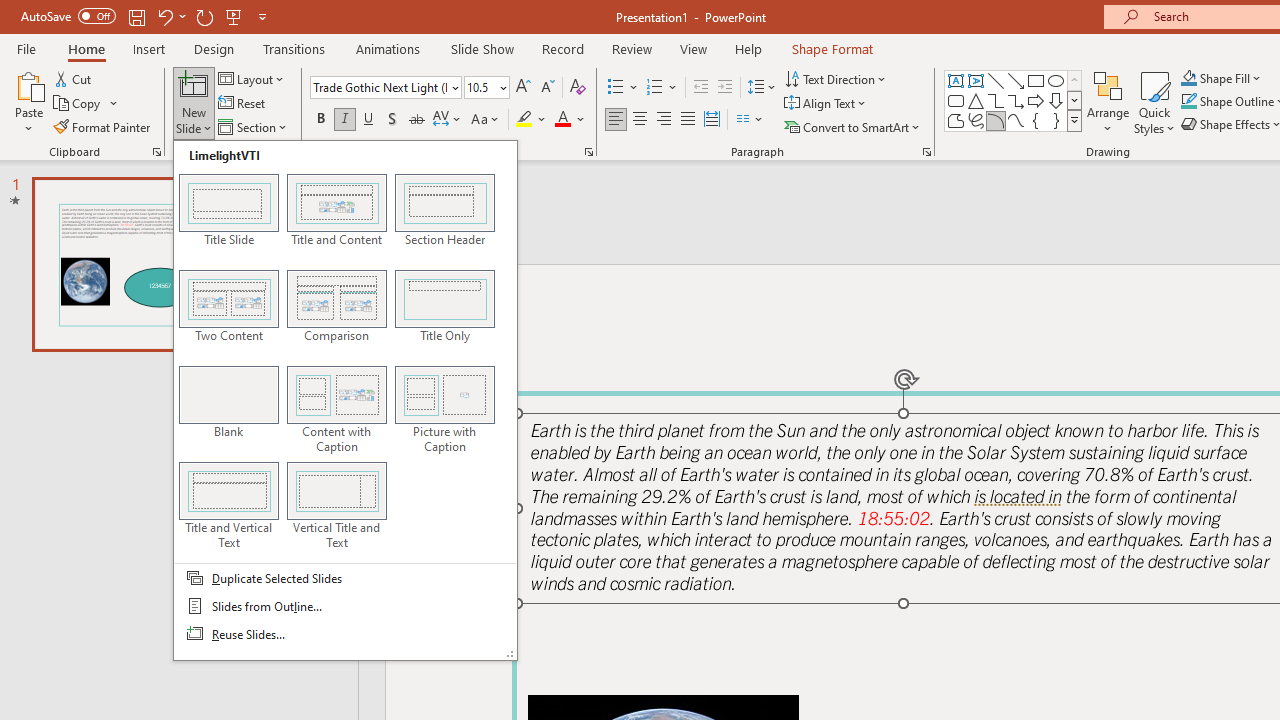 The width and height of the screenshot is (1280, 720). Describe the element at coordinates (832, 48) in the screenshot. I see `Shape Format` at that location.